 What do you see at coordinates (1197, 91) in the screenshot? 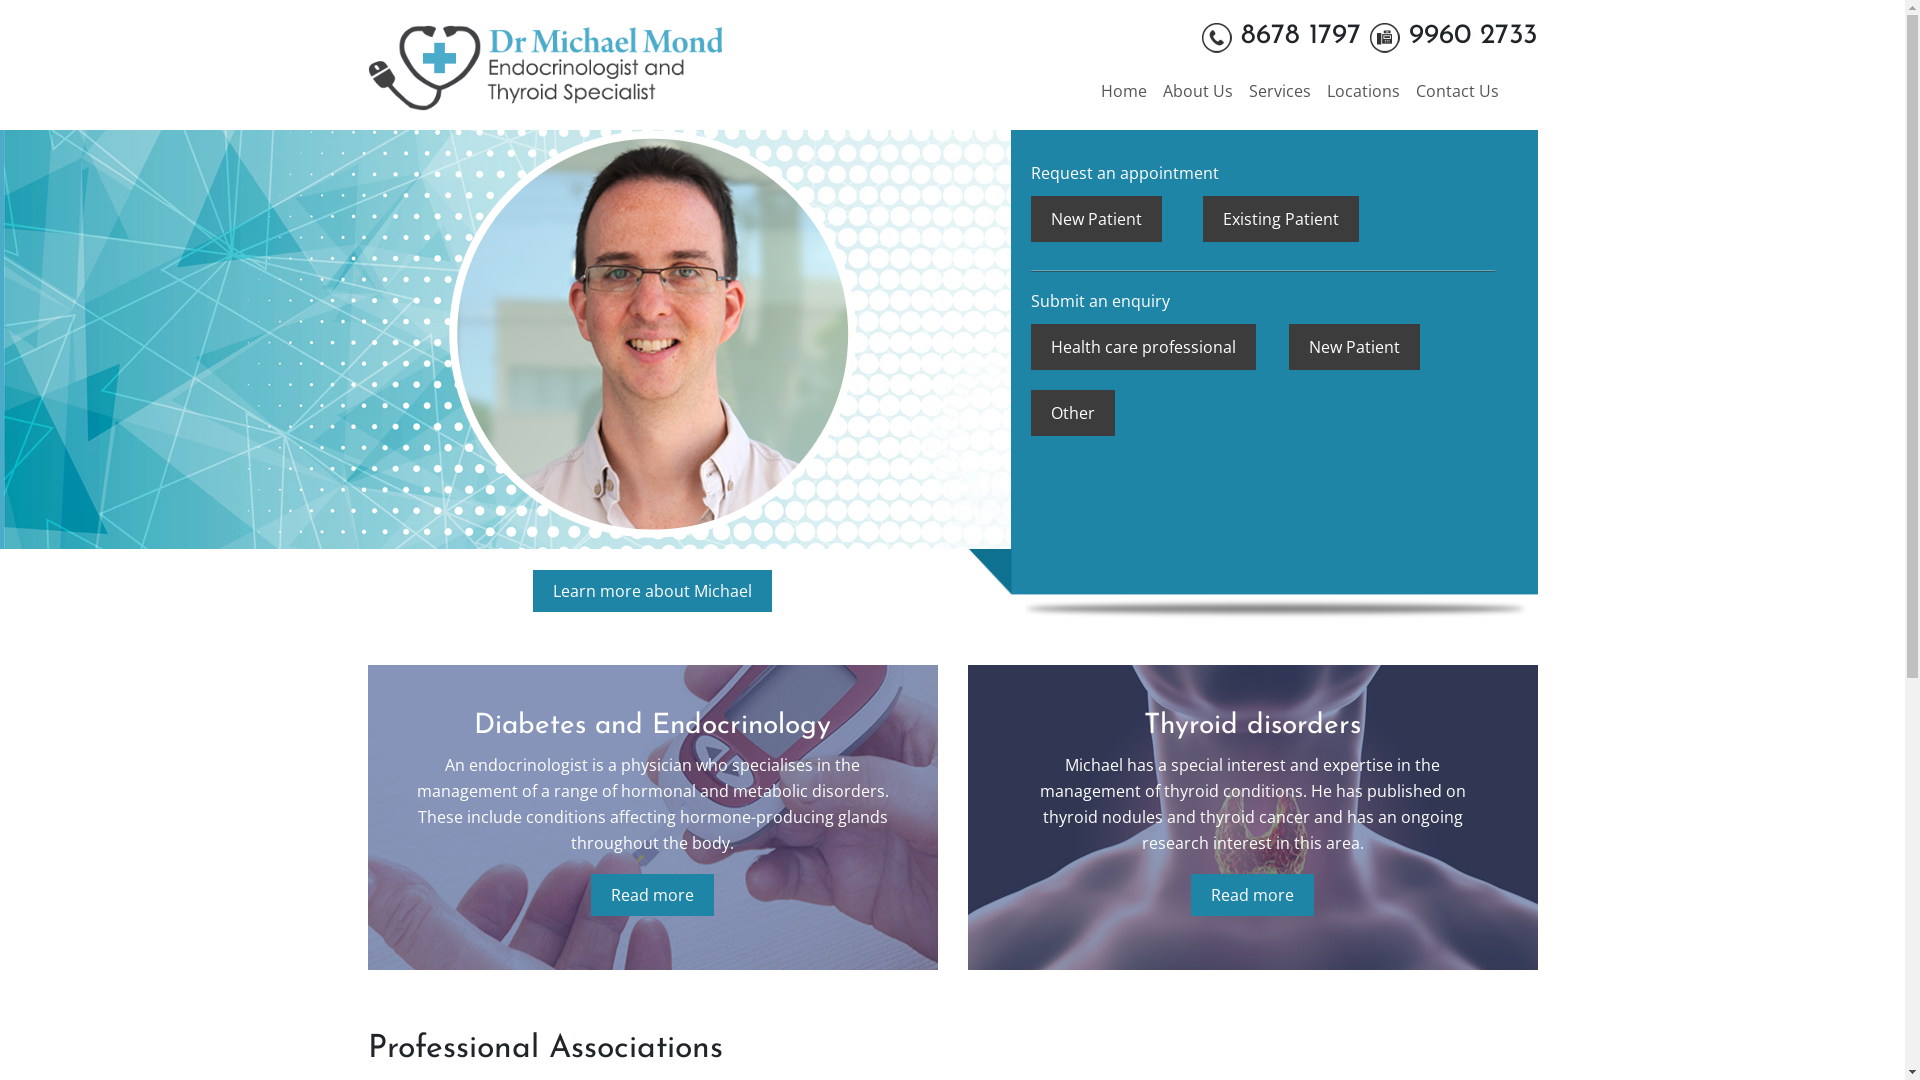
I see `About Us` at bounding box center [1197, 91].